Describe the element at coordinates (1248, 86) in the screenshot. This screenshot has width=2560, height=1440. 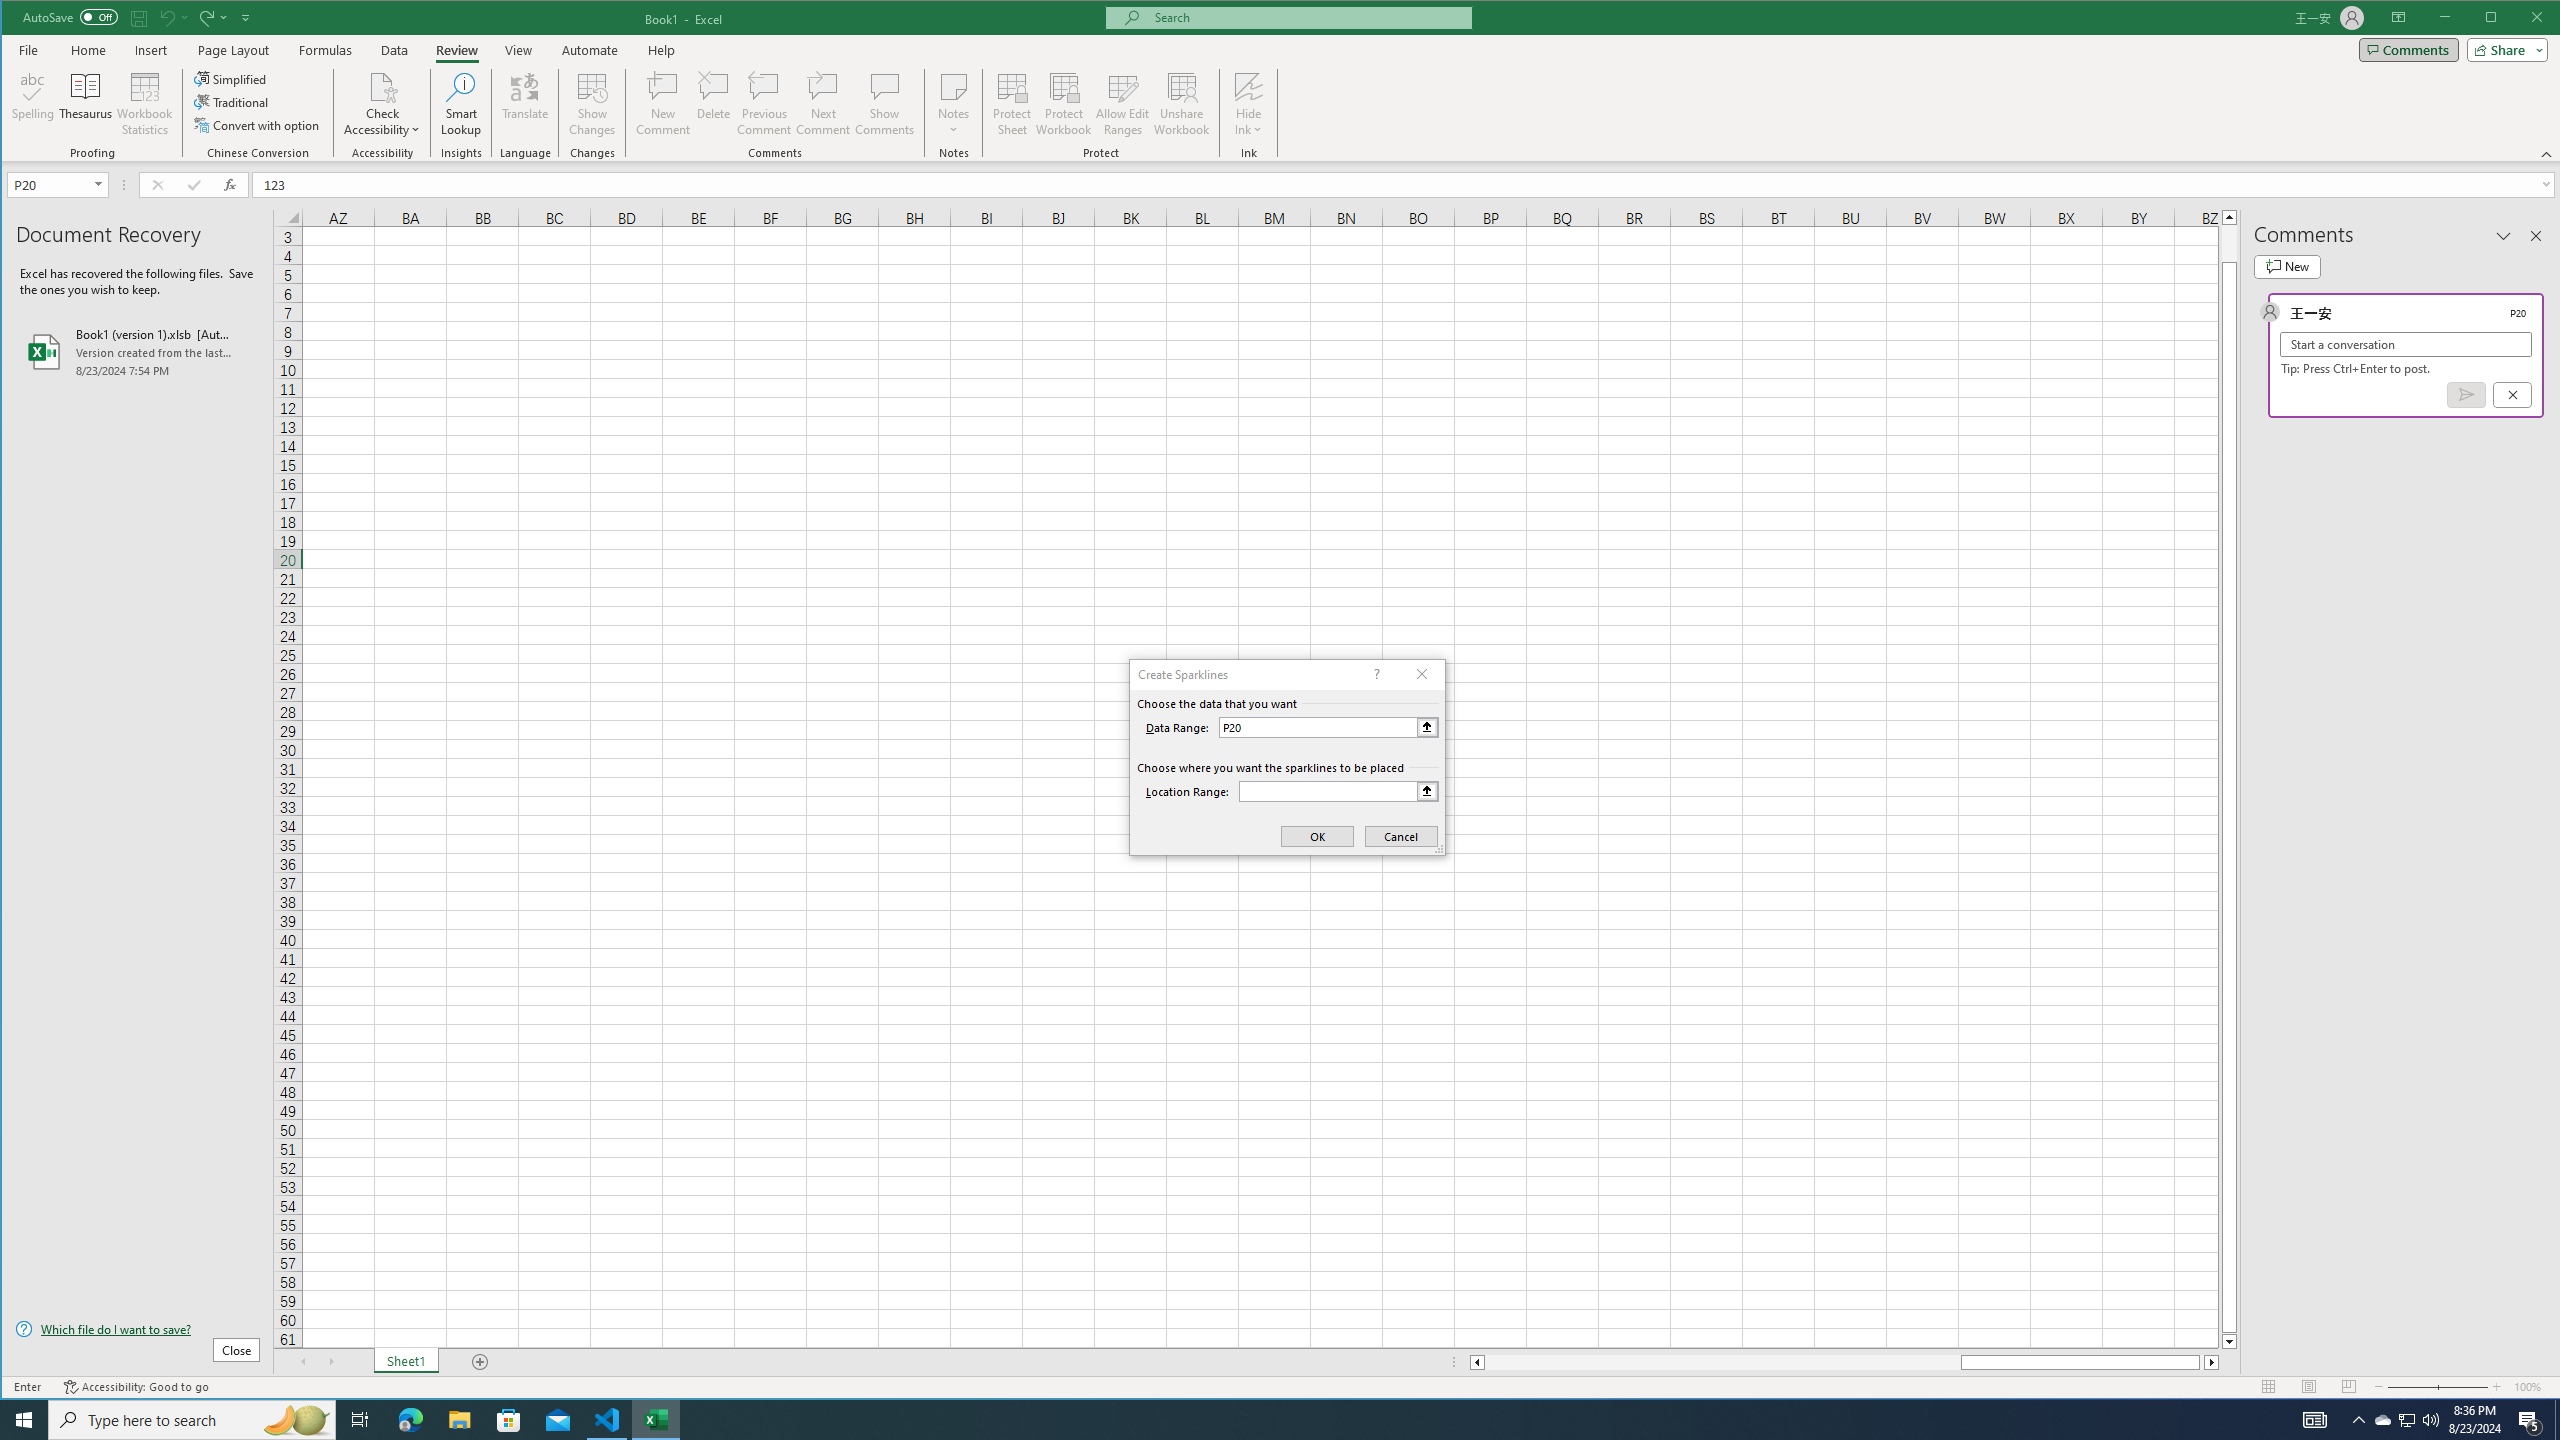
I see `Hide Ink` at that location.